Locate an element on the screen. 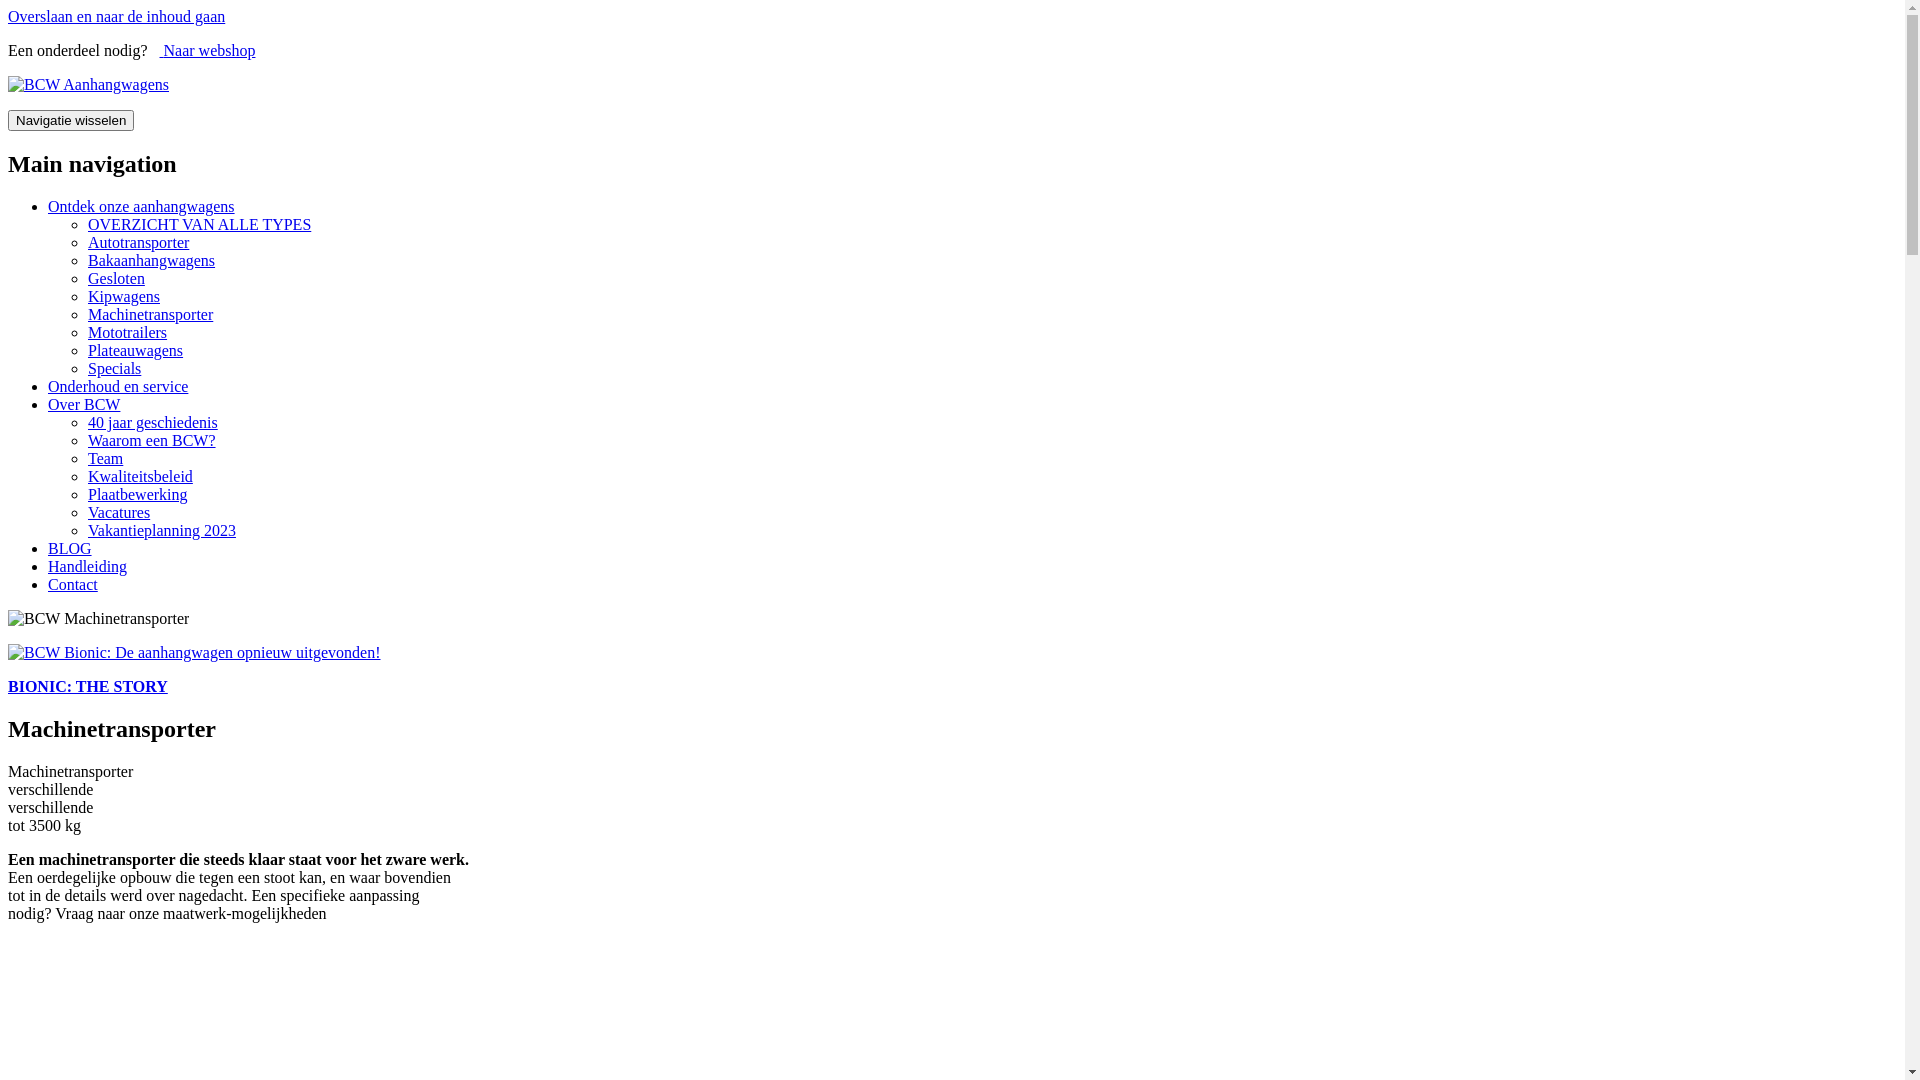 The height and width of the screenshot is (1080, 1920). Overslaan en naar de inhoud gaan is located at coordinates (116, 16).